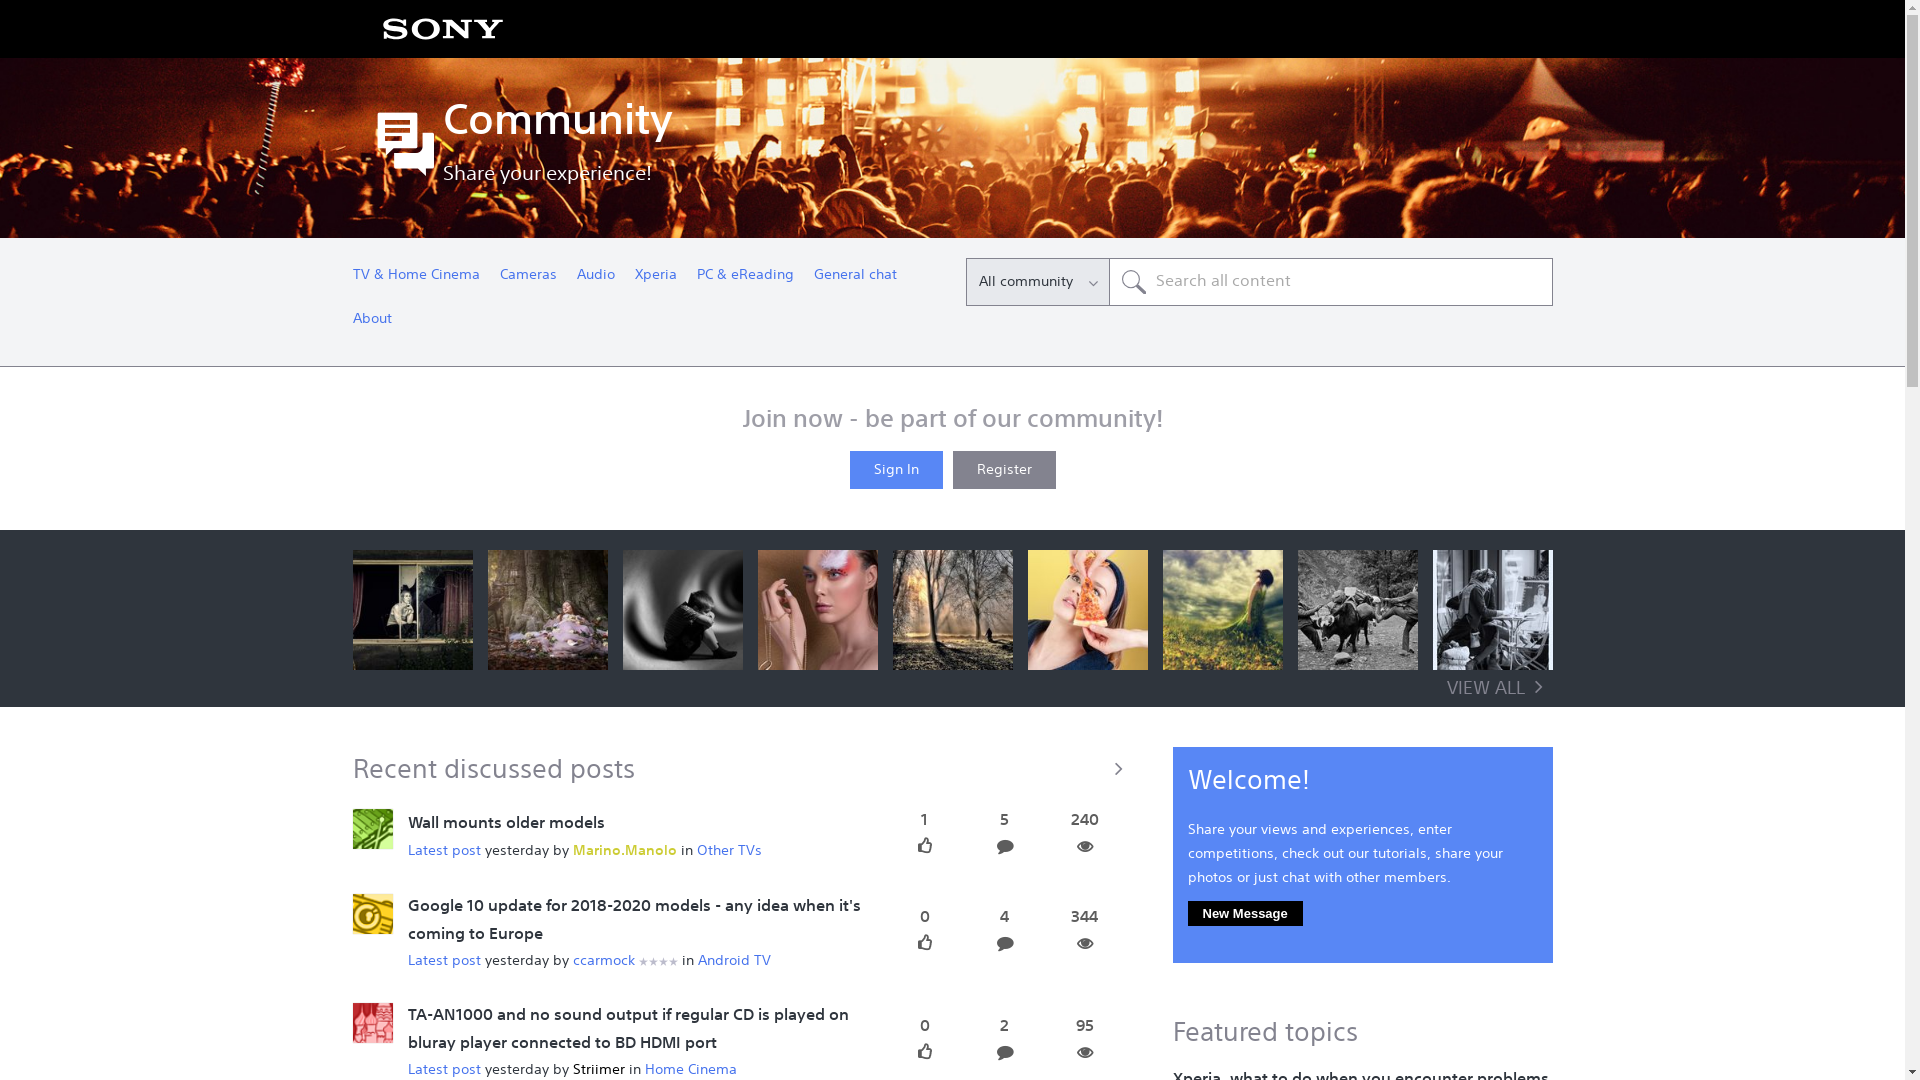  Describe the element at coordinates (1358, 610) in the screenshot. I see `Aufladen.jpg` at that location.